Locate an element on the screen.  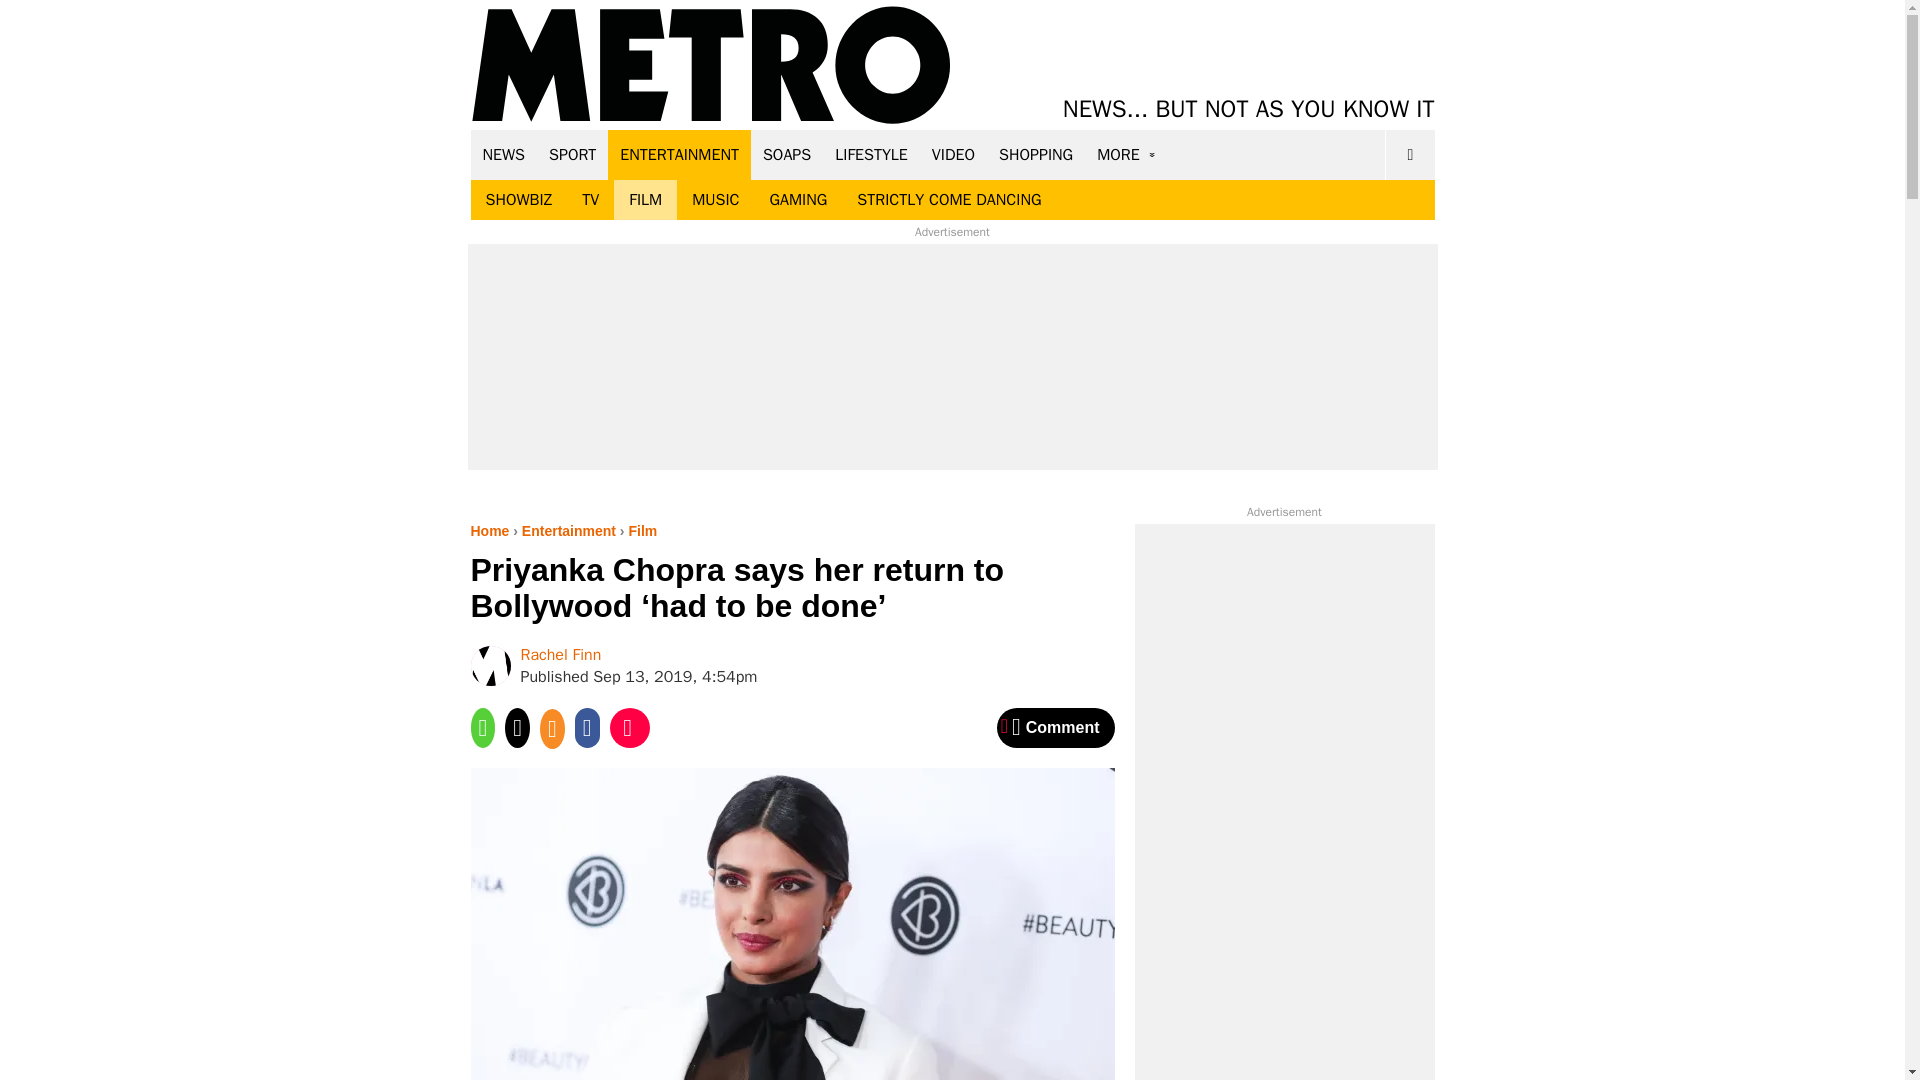
TV is located at coordinates (590, 200).